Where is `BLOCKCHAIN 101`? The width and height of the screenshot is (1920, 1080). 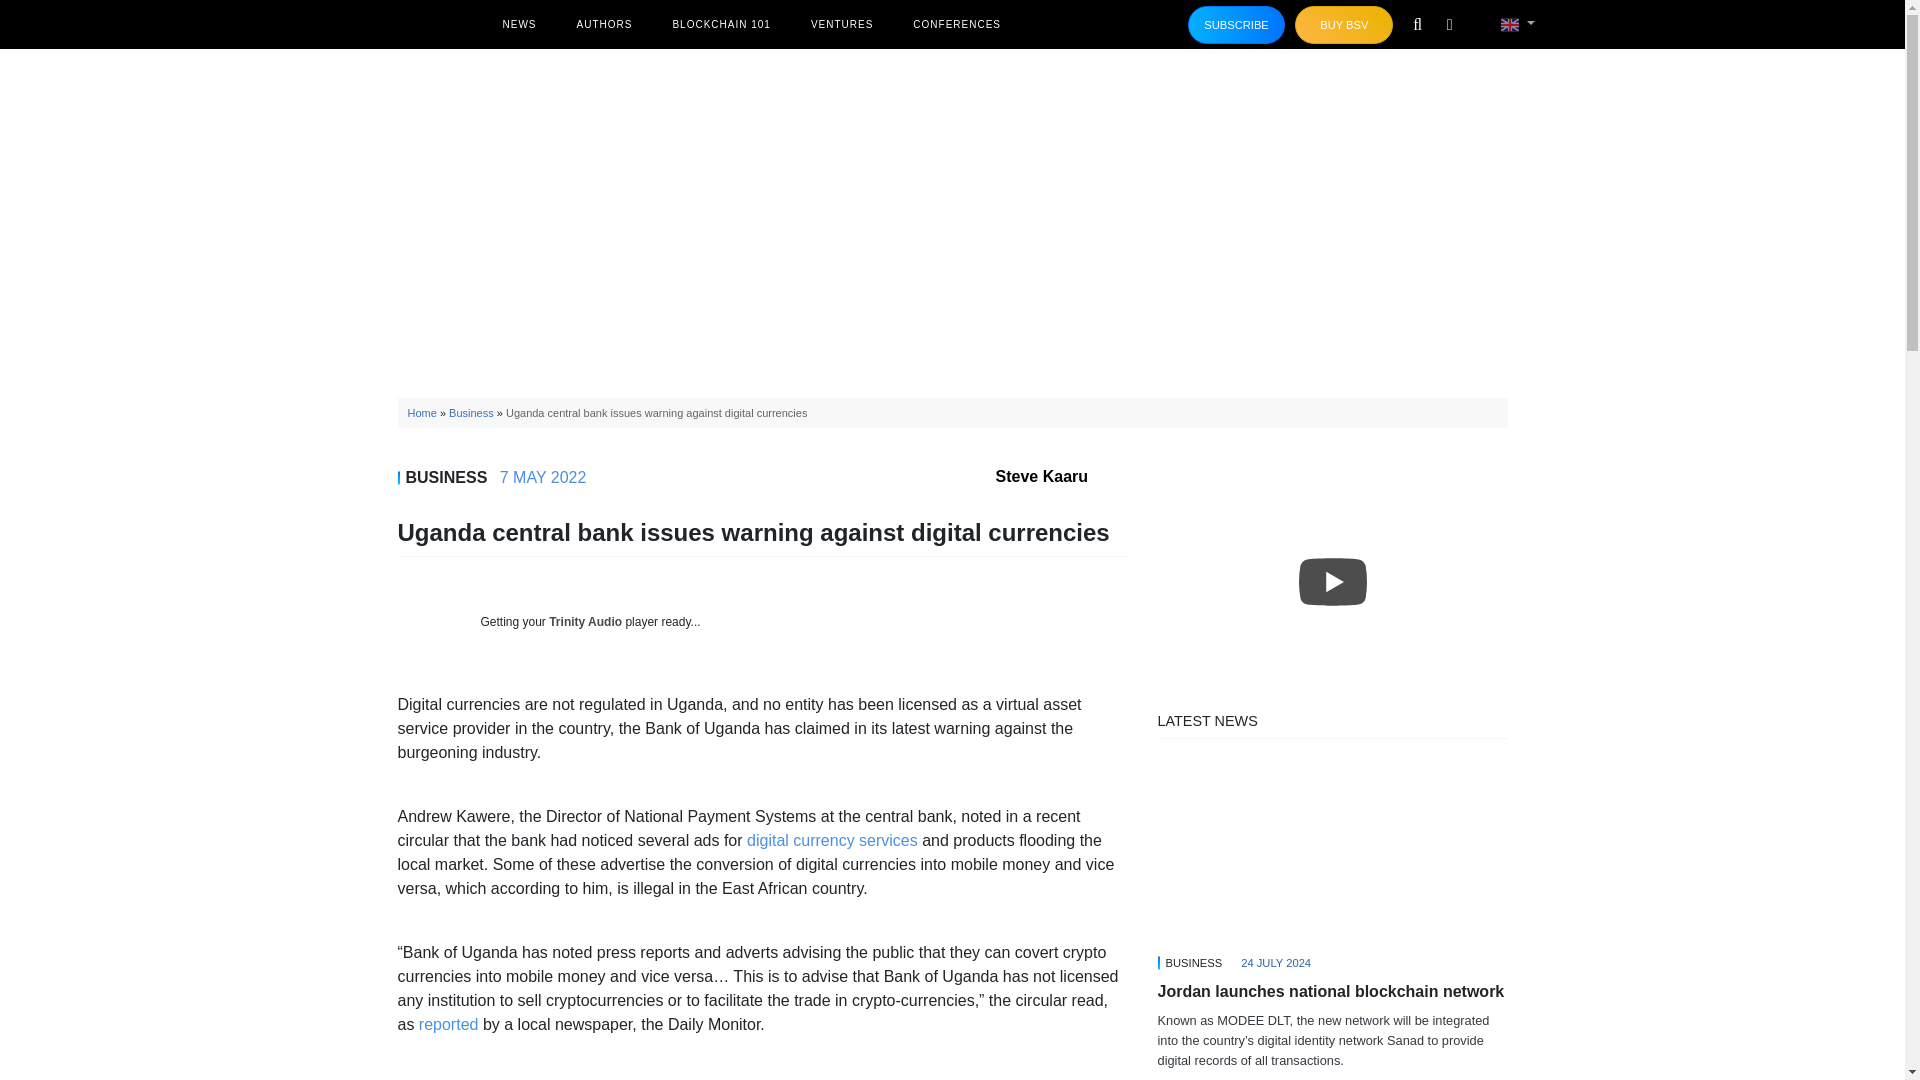
BLOCKCHAIN 101 is located at coordinates (720, 24).